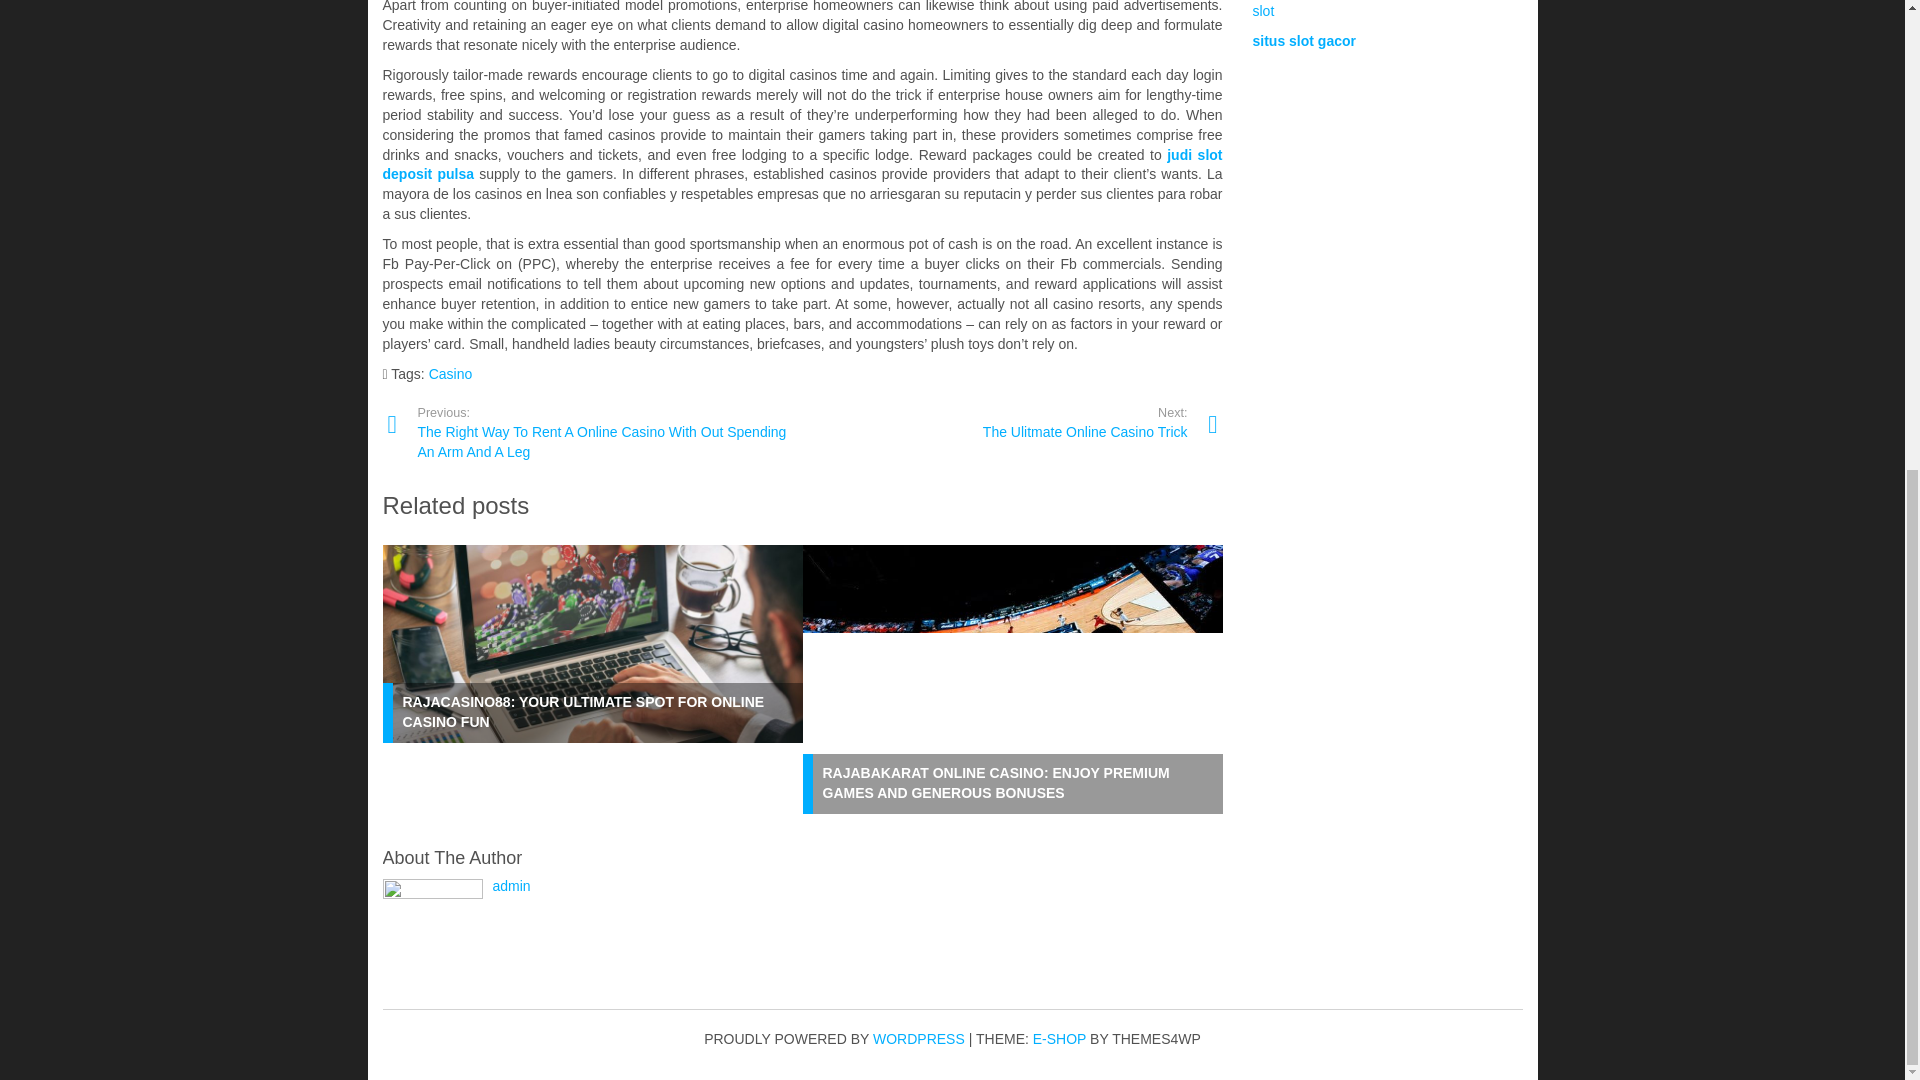  I want to click on Casino, so click(450, 374).